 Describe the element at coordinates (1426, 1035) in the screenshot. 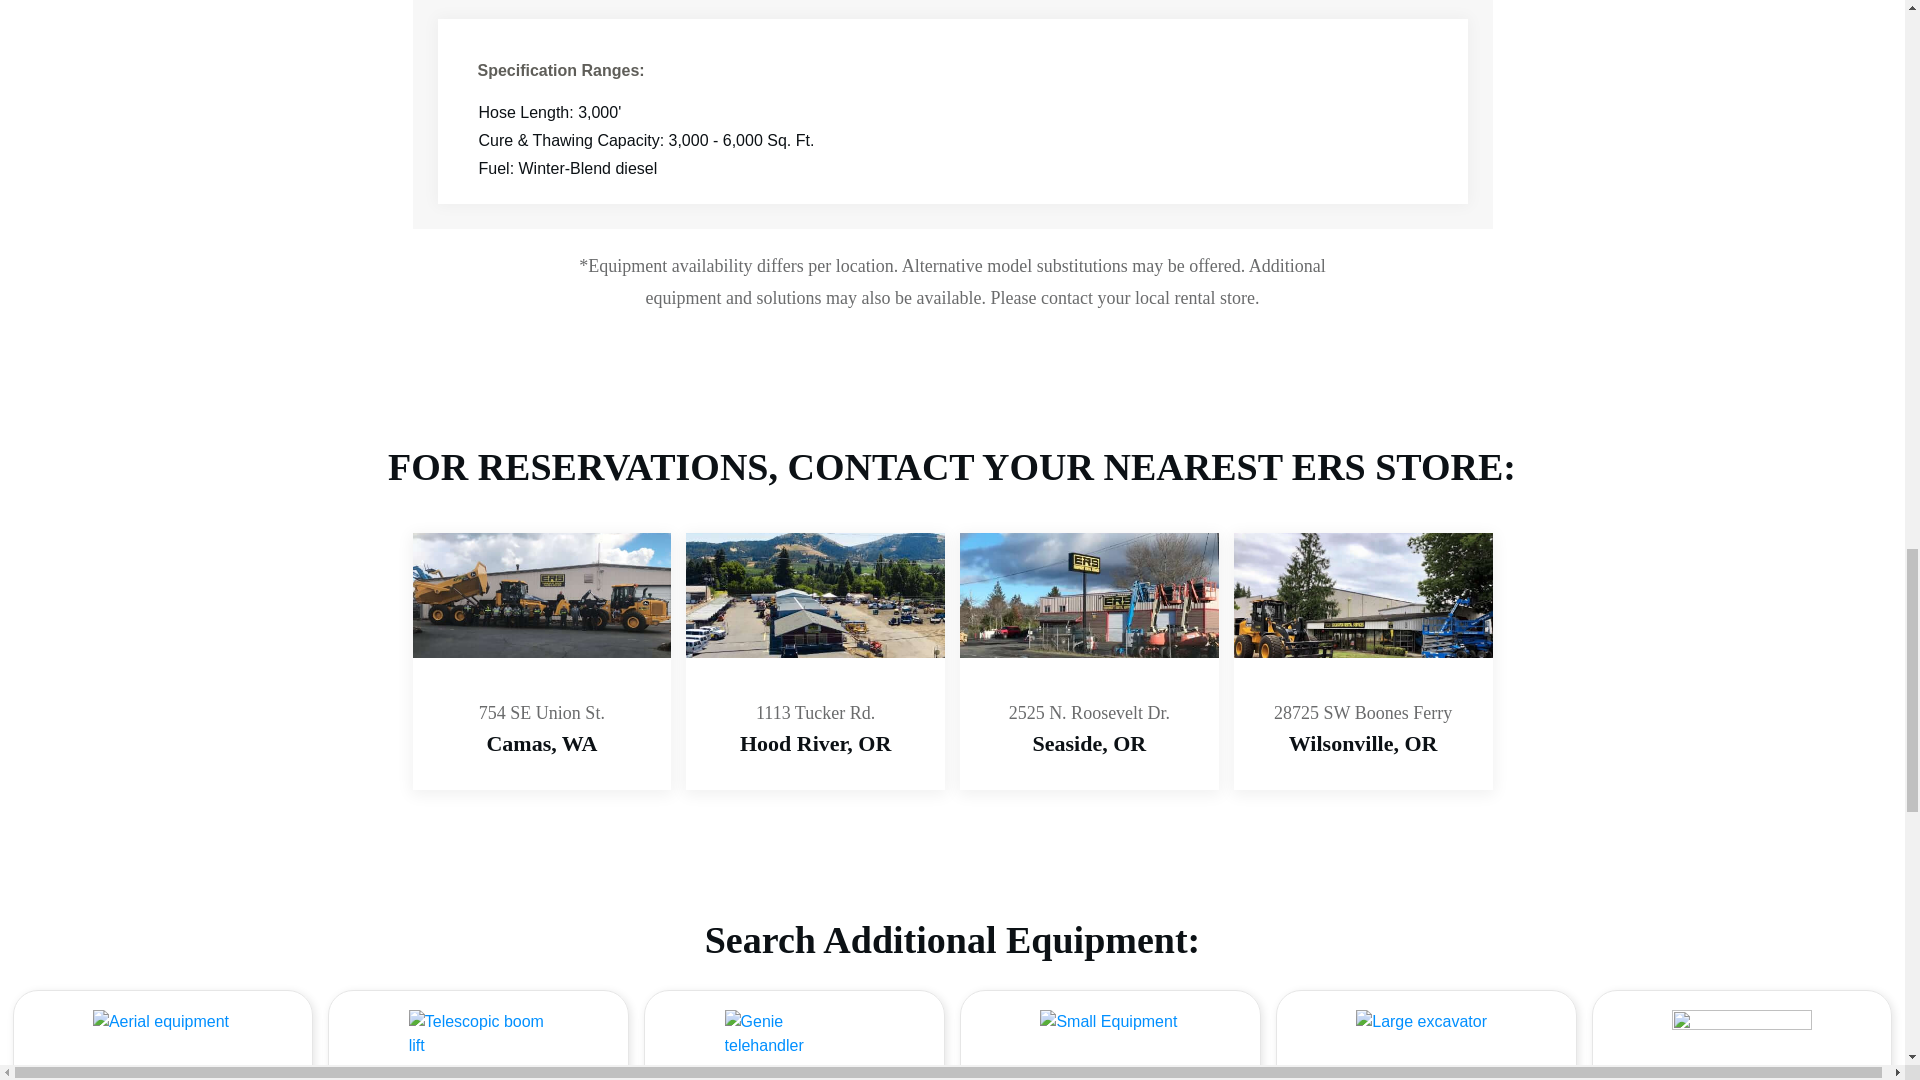

I see `large excavator icon real` at that location.